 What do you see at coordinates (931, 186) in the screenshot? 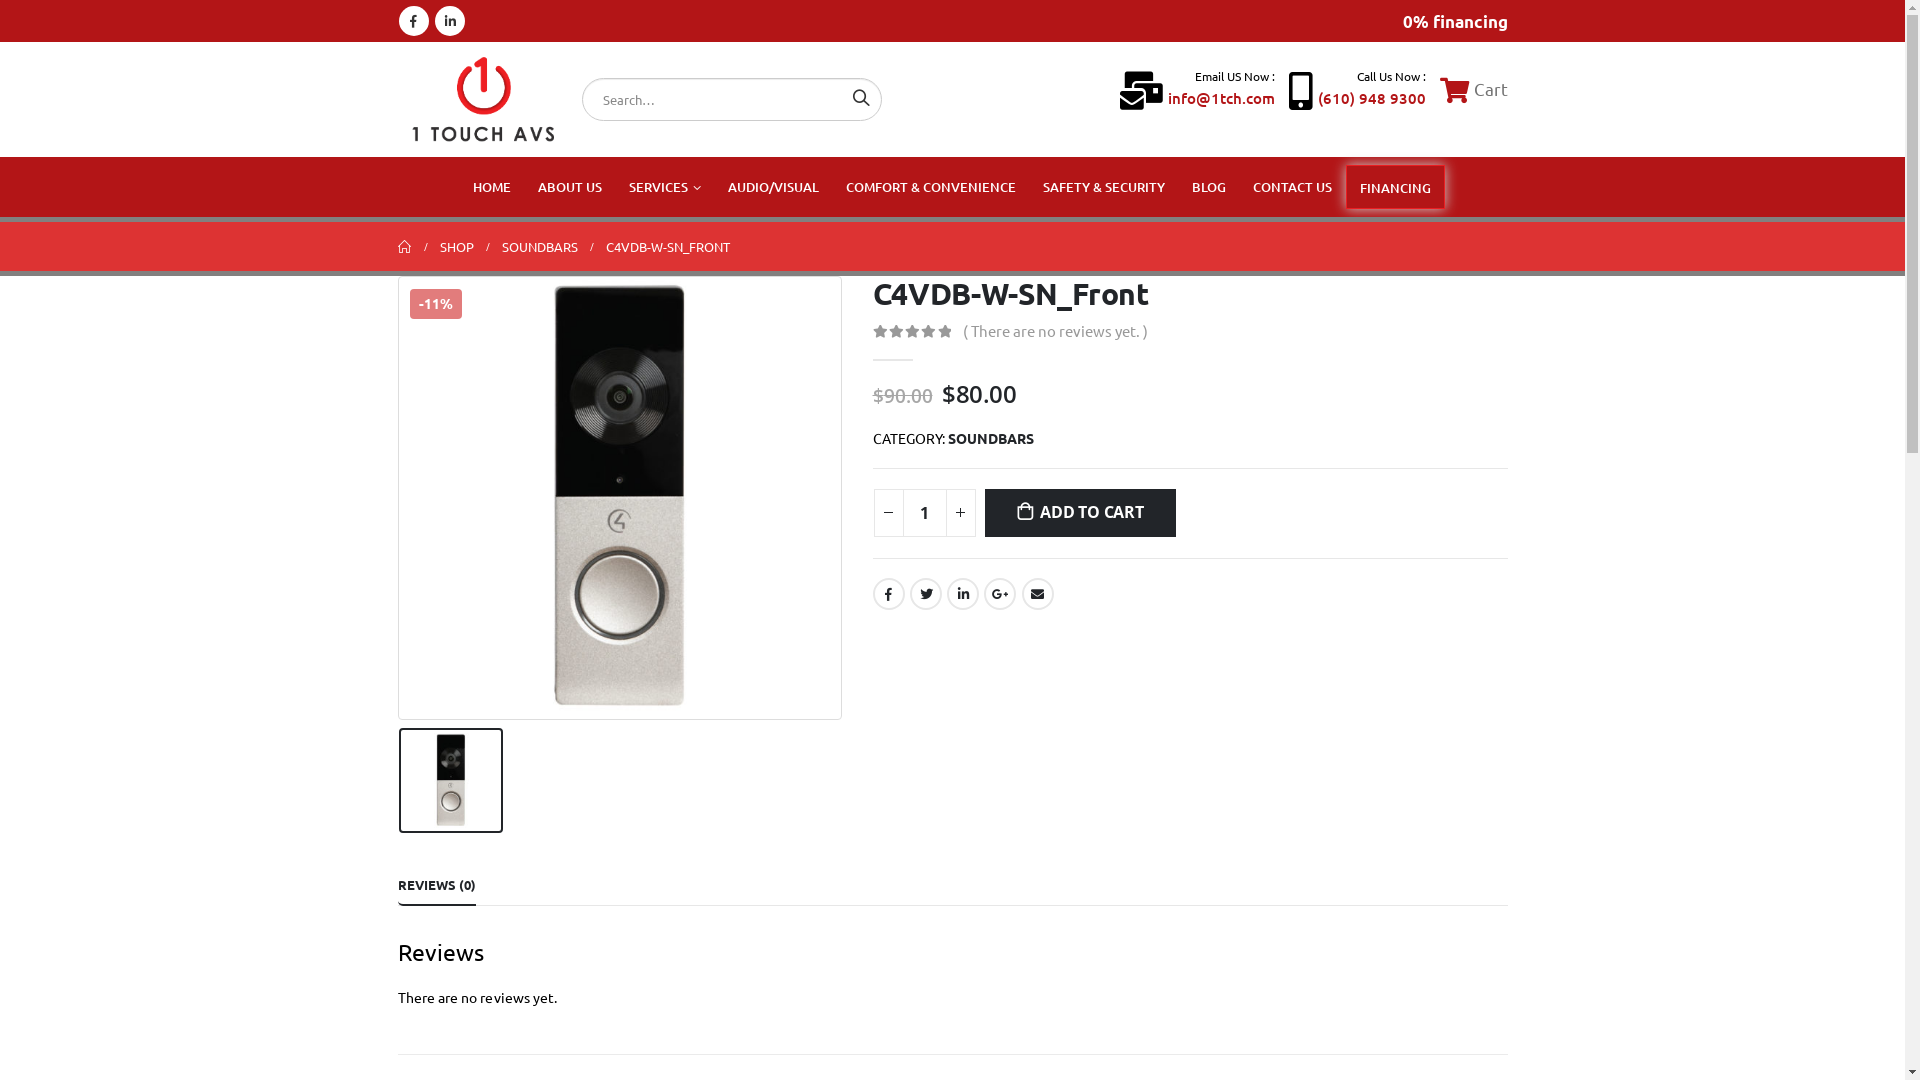
I see `COMFORT & CONVENIENCE` at bounding box center [931, 186].